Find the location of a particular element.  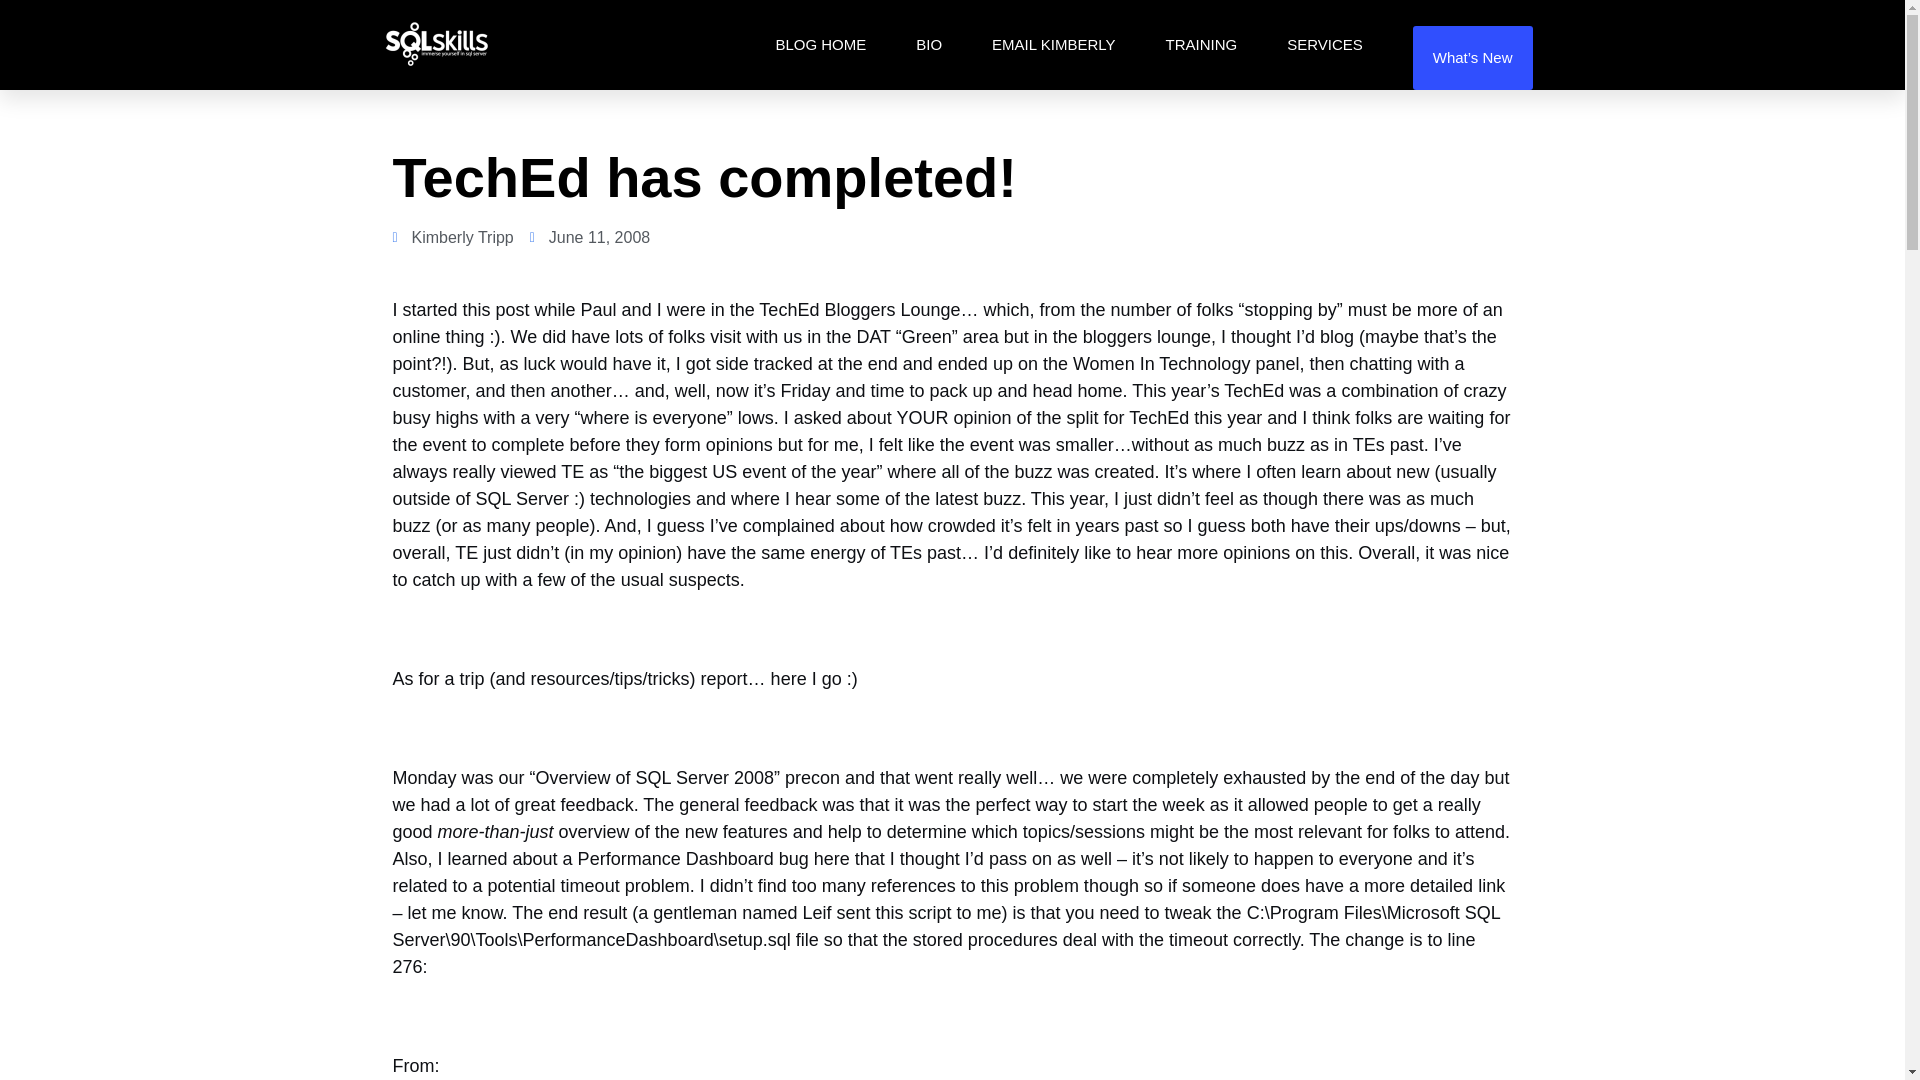

TRAINING is located at coordinates (1200, 44).